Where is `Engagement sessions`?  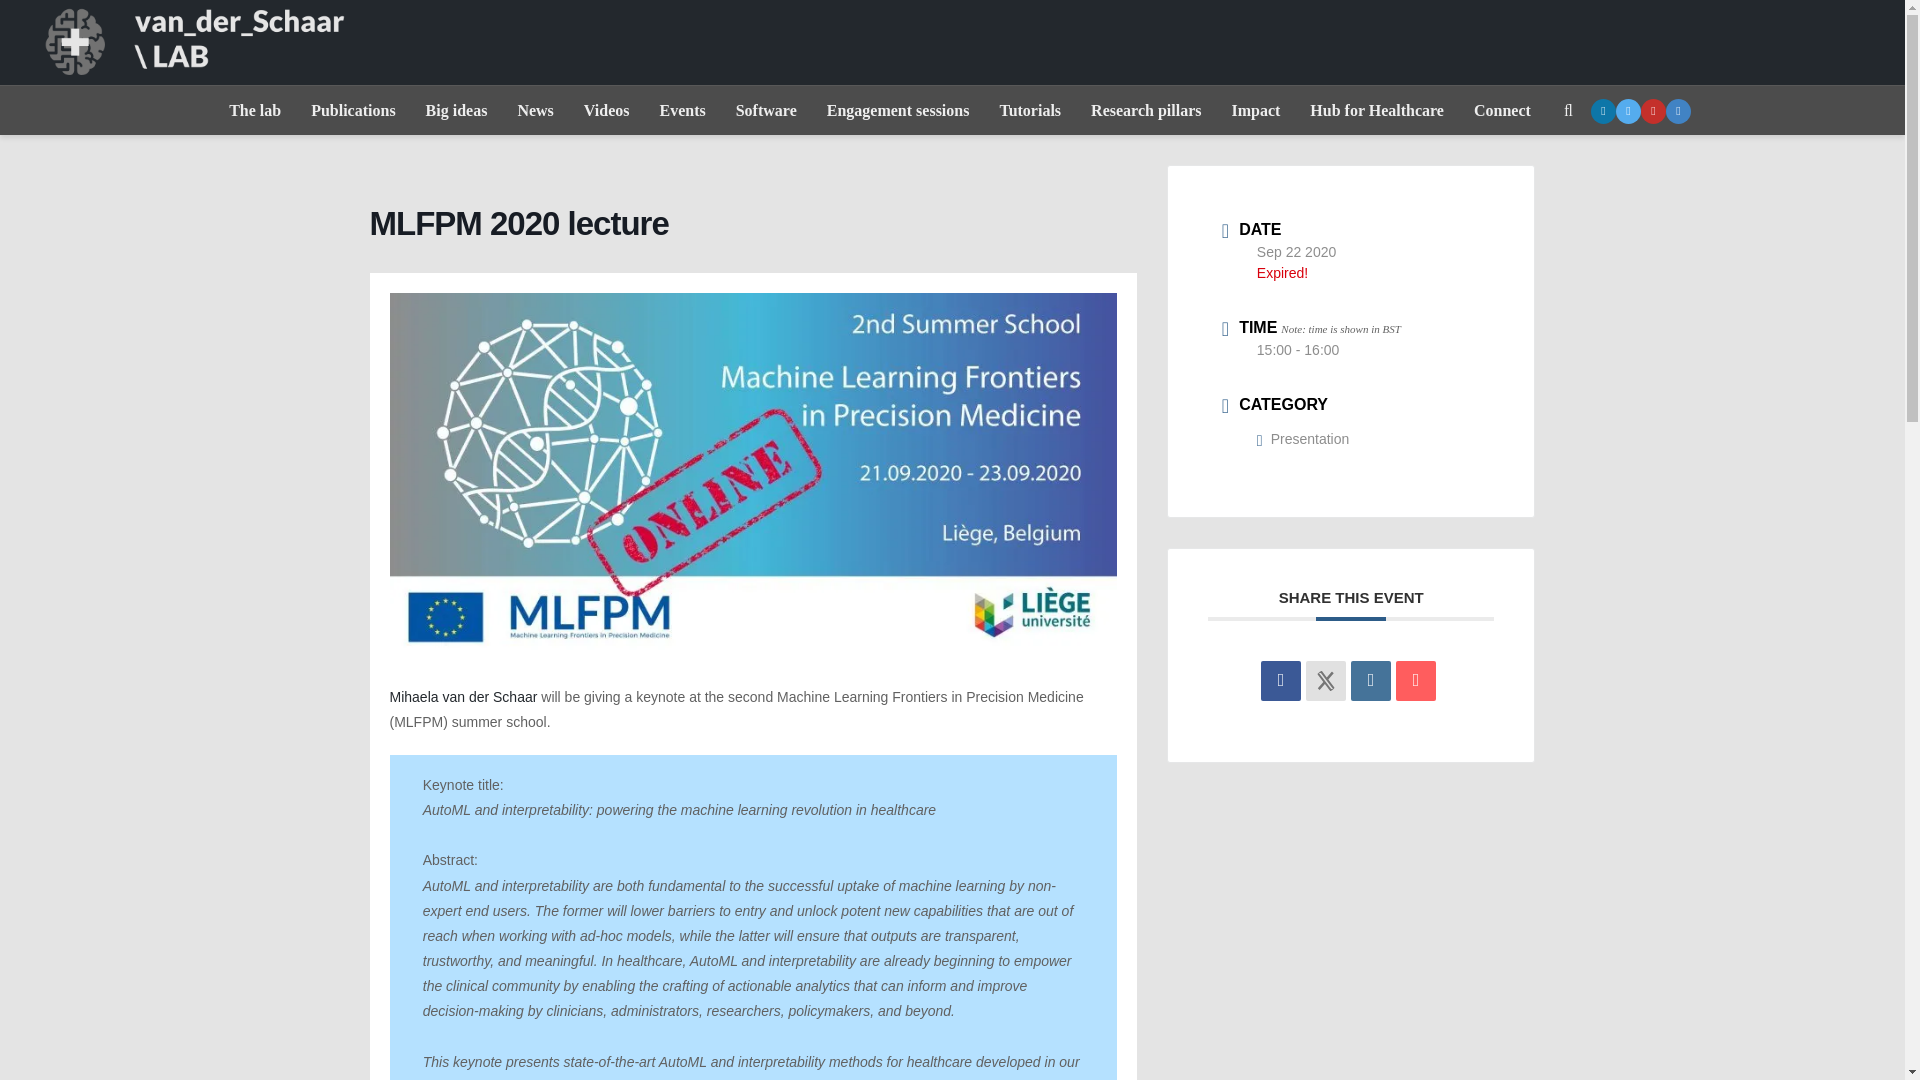
Engagement sessions is located at coordinates (898, 111).